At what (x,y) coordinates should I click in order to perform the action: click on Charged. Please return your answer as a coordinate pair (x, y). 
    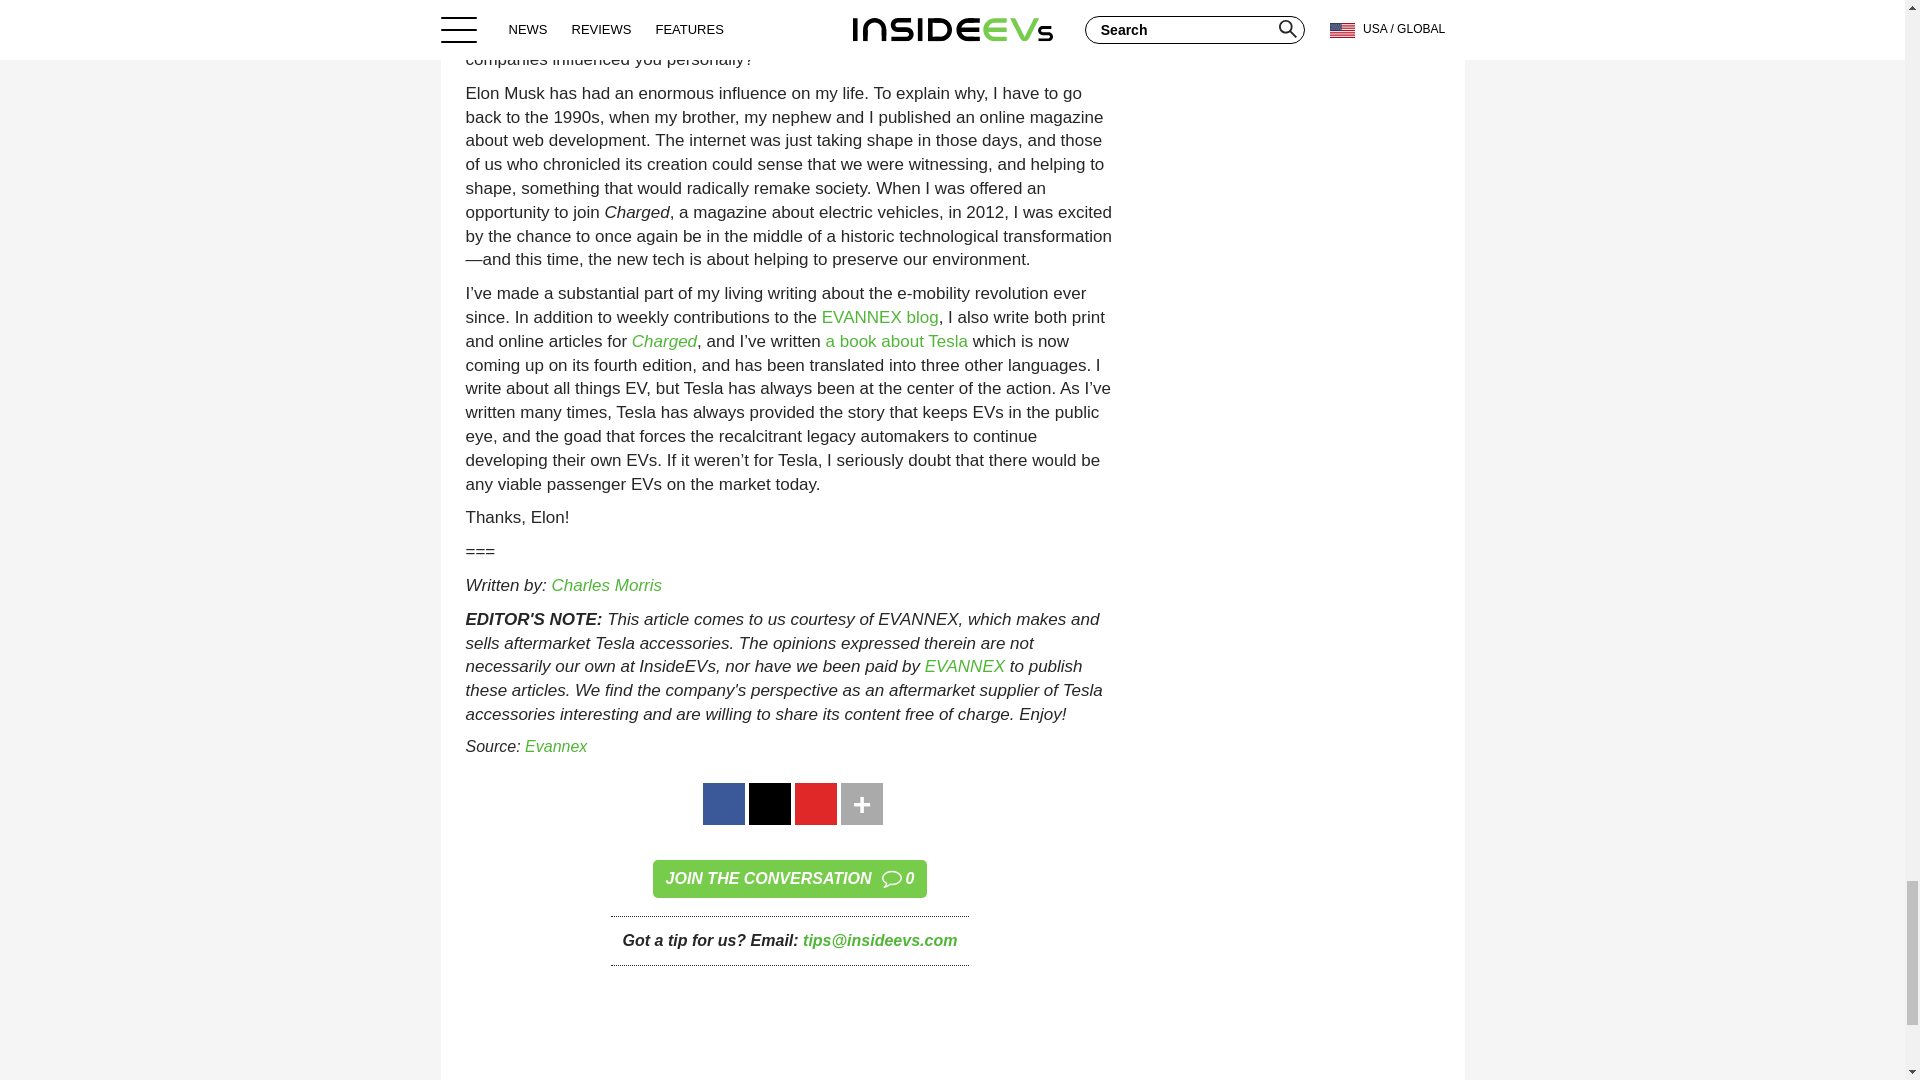
    Looking at the image, I should click on (664, 341).